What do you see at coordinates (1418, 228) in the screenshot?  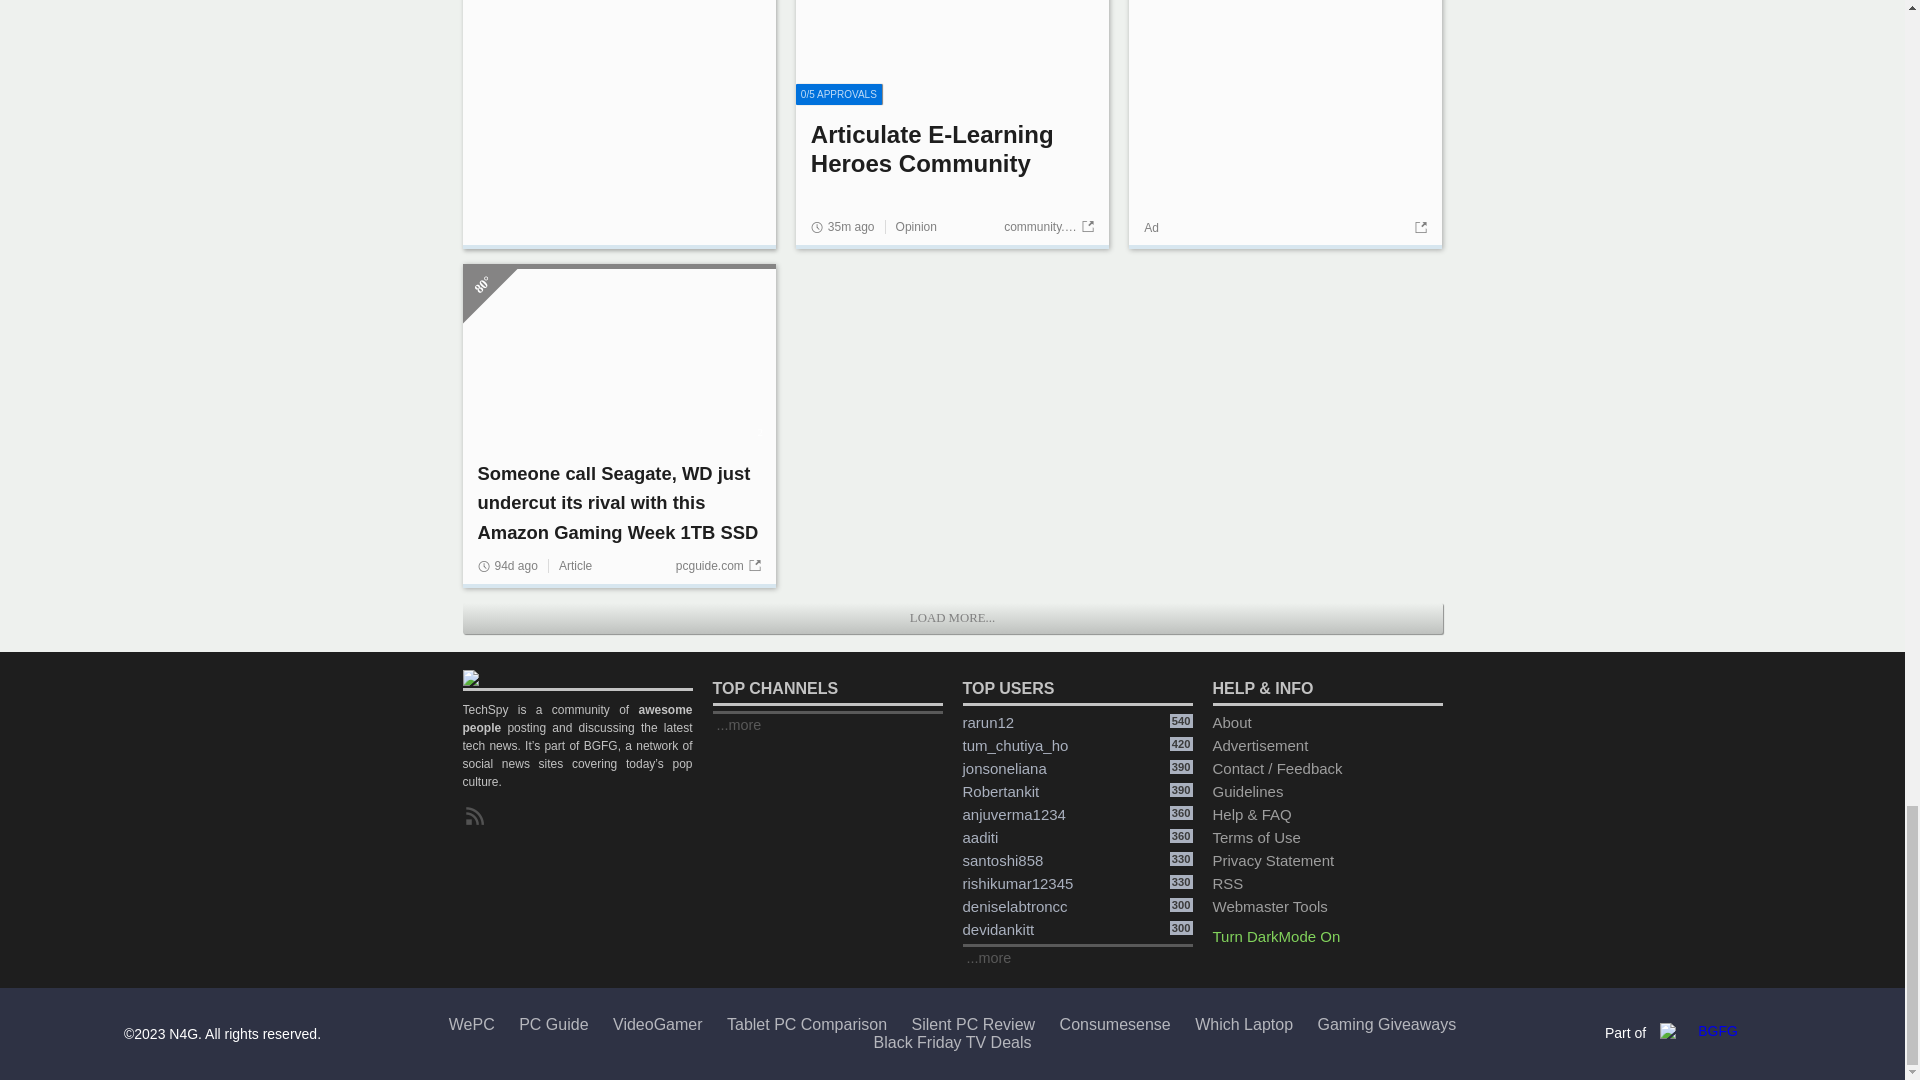 I see `Go to source` at bounding box center [1418, 228].